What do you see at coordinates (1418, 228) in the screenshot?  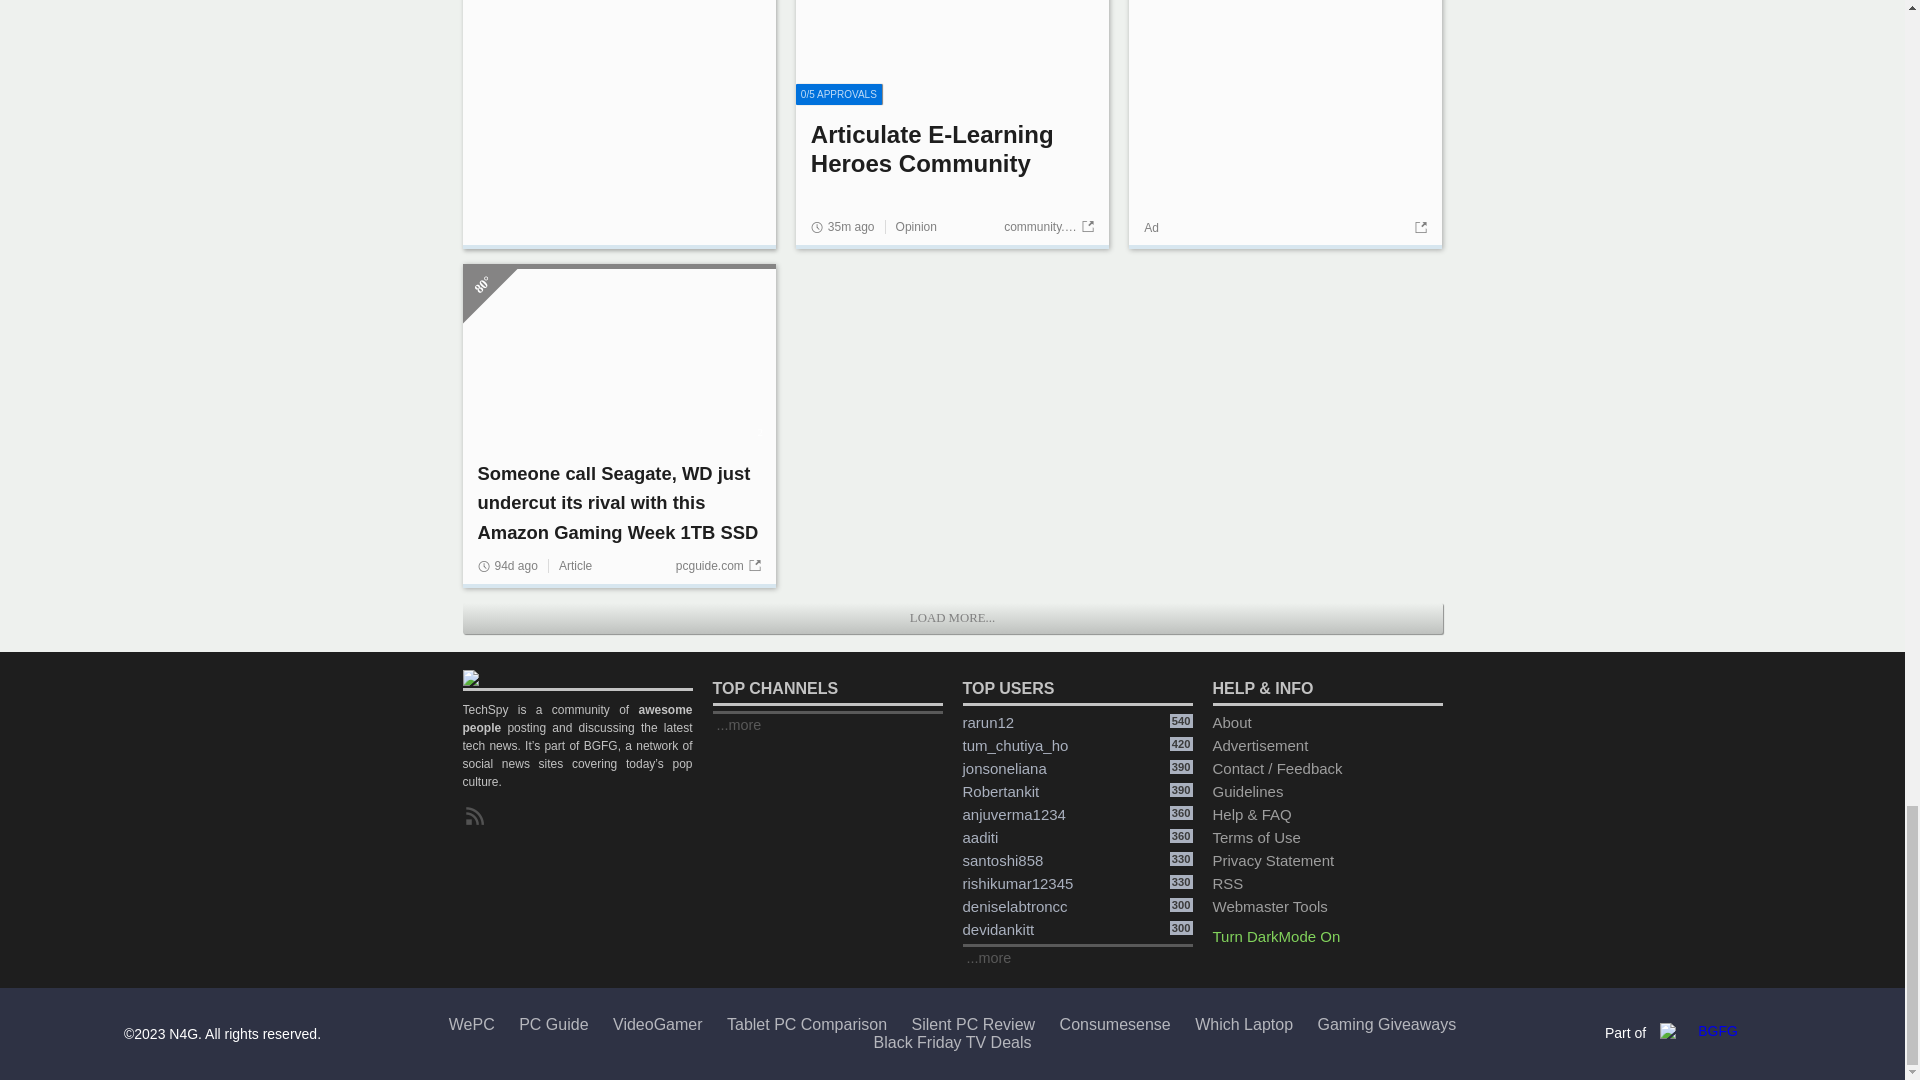 I see `Go to source` at bounding box center [1418, 228].